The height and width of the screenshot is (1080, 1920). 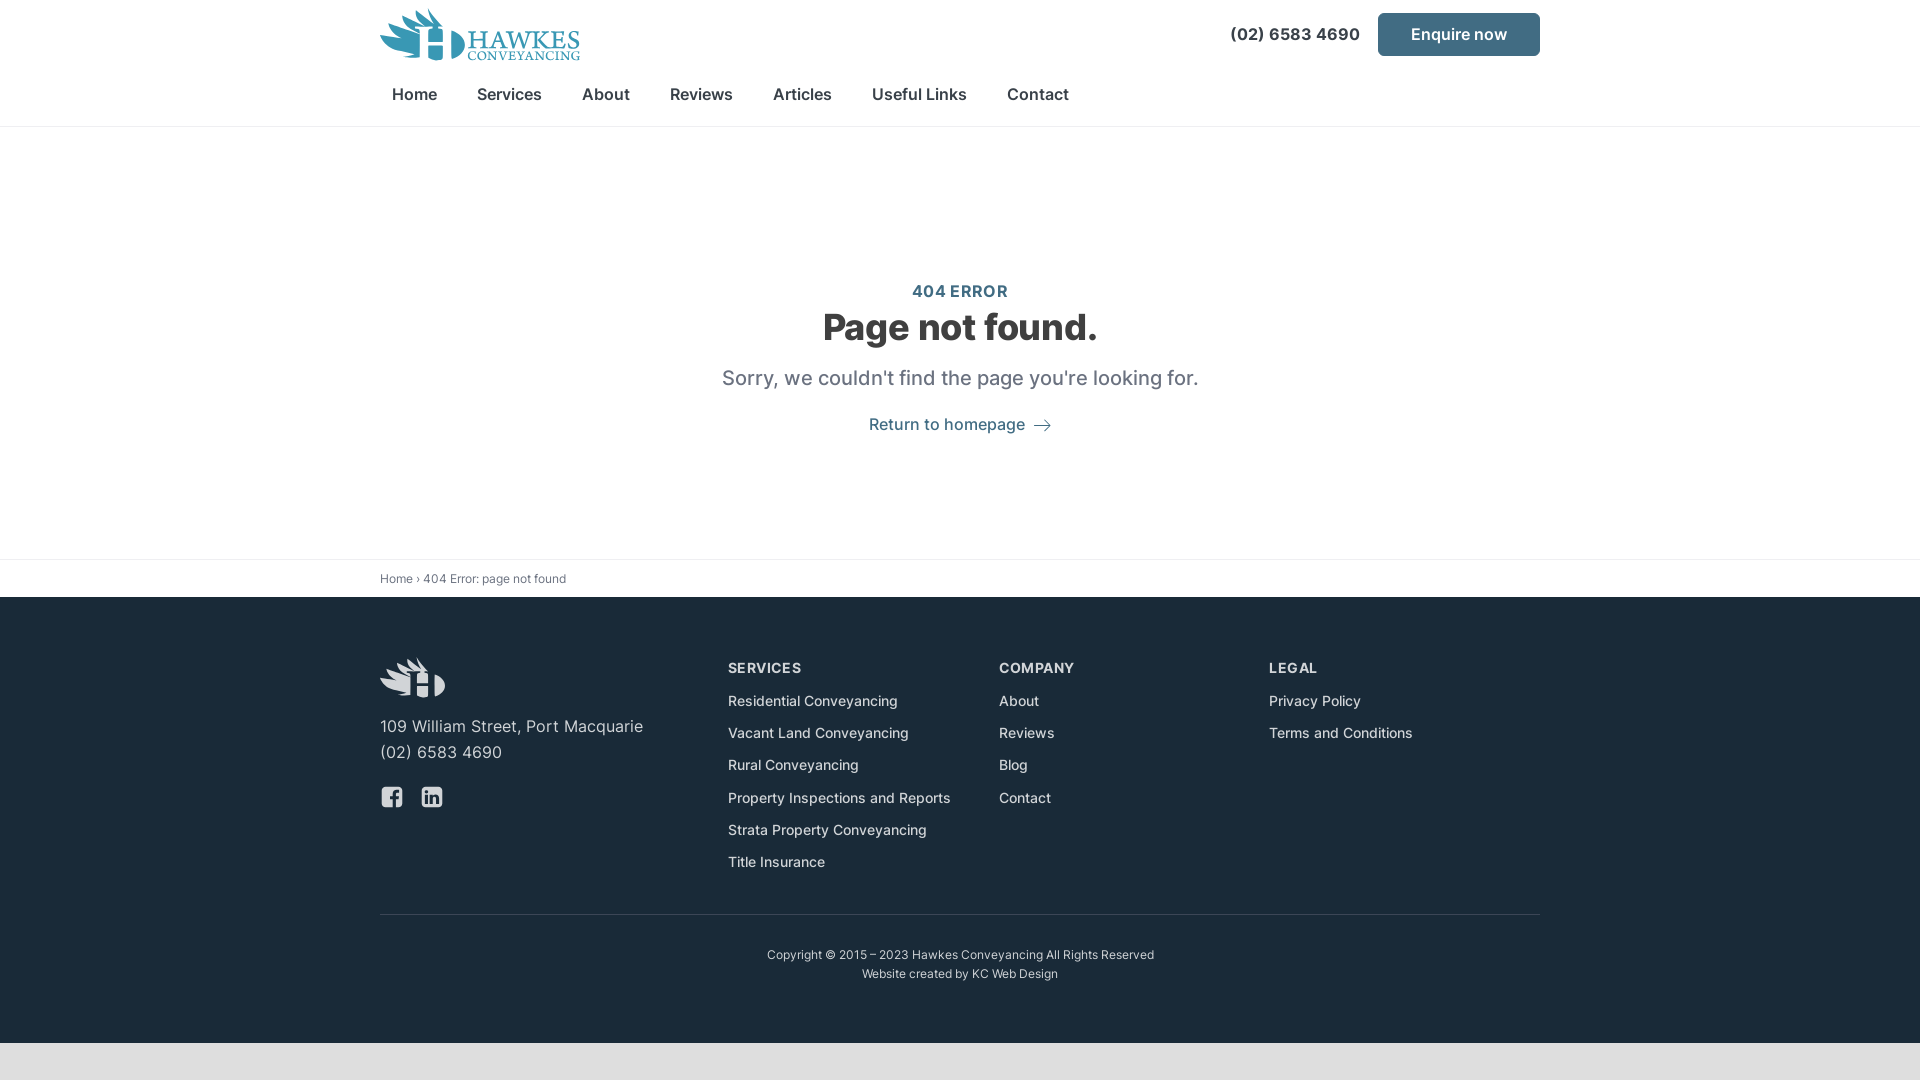 What do you see at coordinates (1018, 701) in the screenshot?
I see `About` at bounding box center [1018, 701].